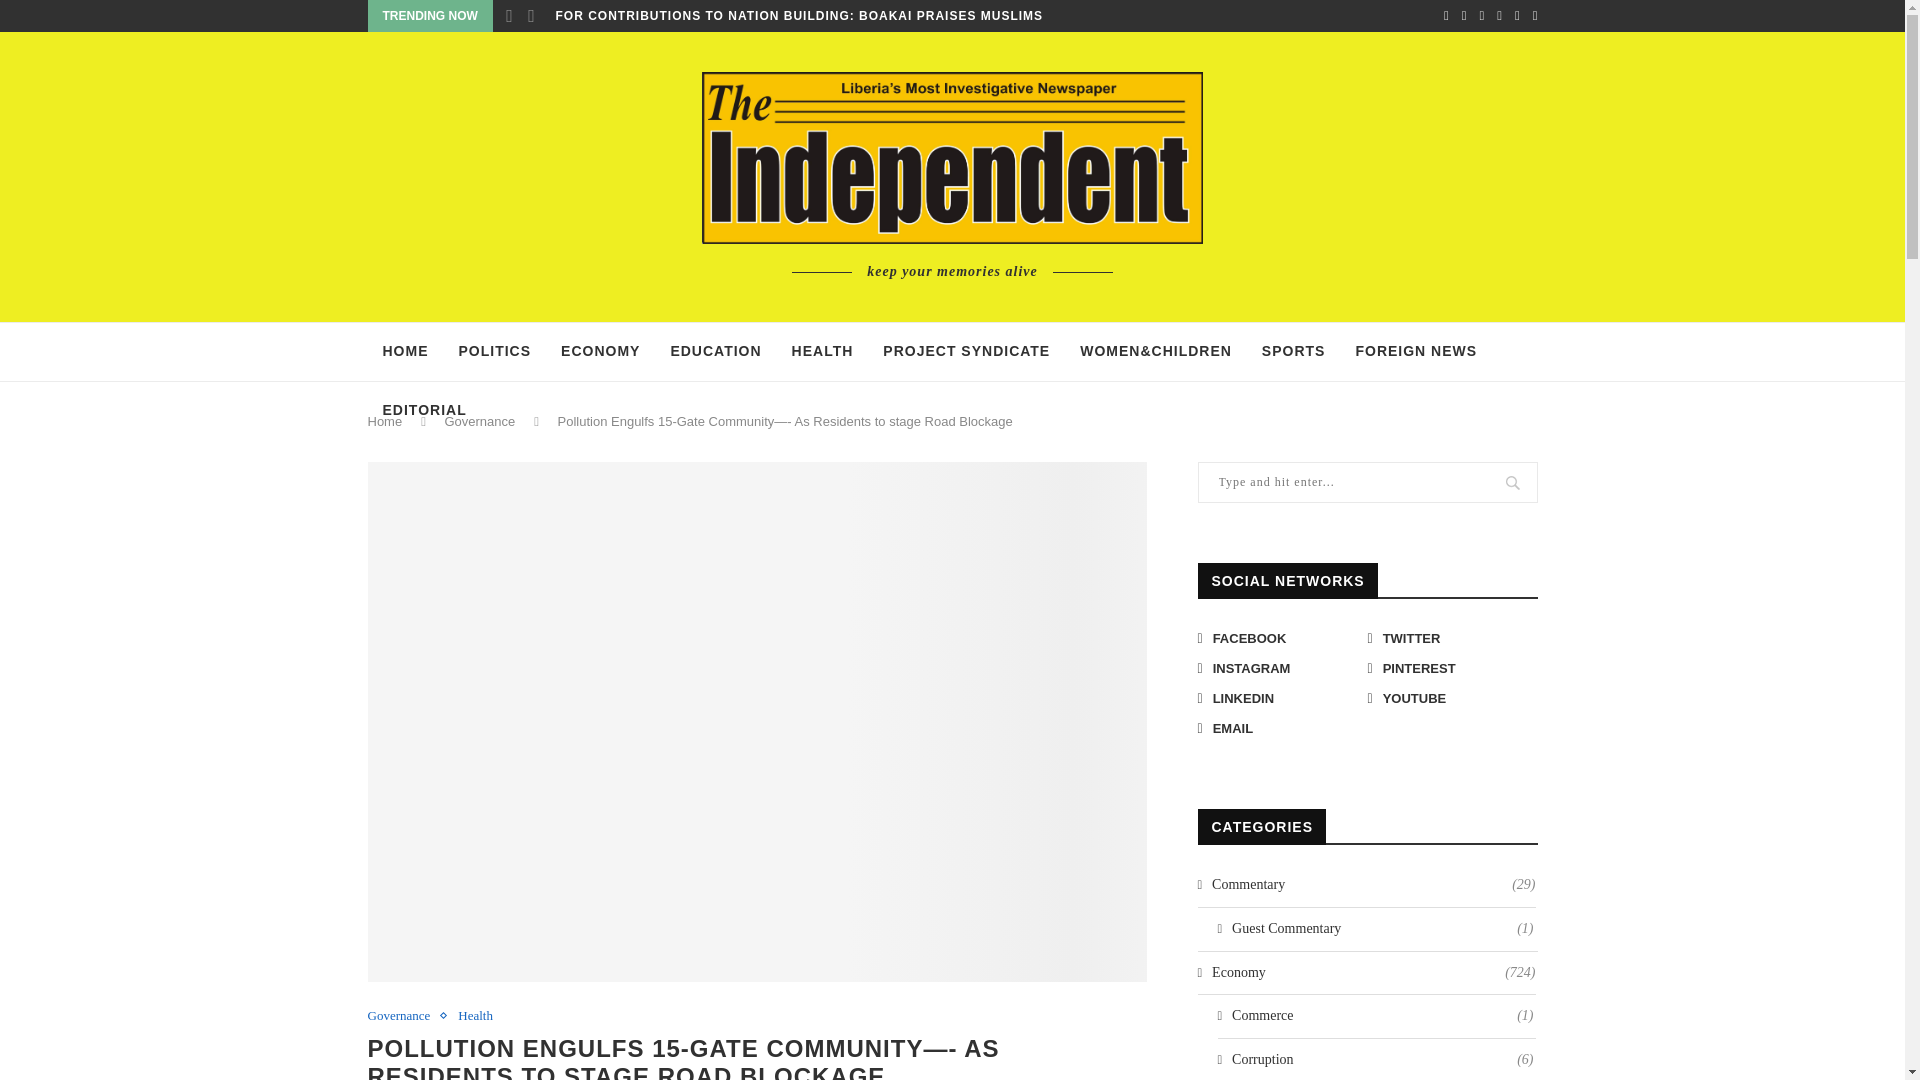 The width and height of the screenshot is (1920, 1080). What do you see at coordinates (800, 16) in the screenshot?
I see `FOR CONTRIBUTIONS TO NATION BUILDING: BOAKAI PRAISES MUSLIMS` at bounding box center [800, 16].